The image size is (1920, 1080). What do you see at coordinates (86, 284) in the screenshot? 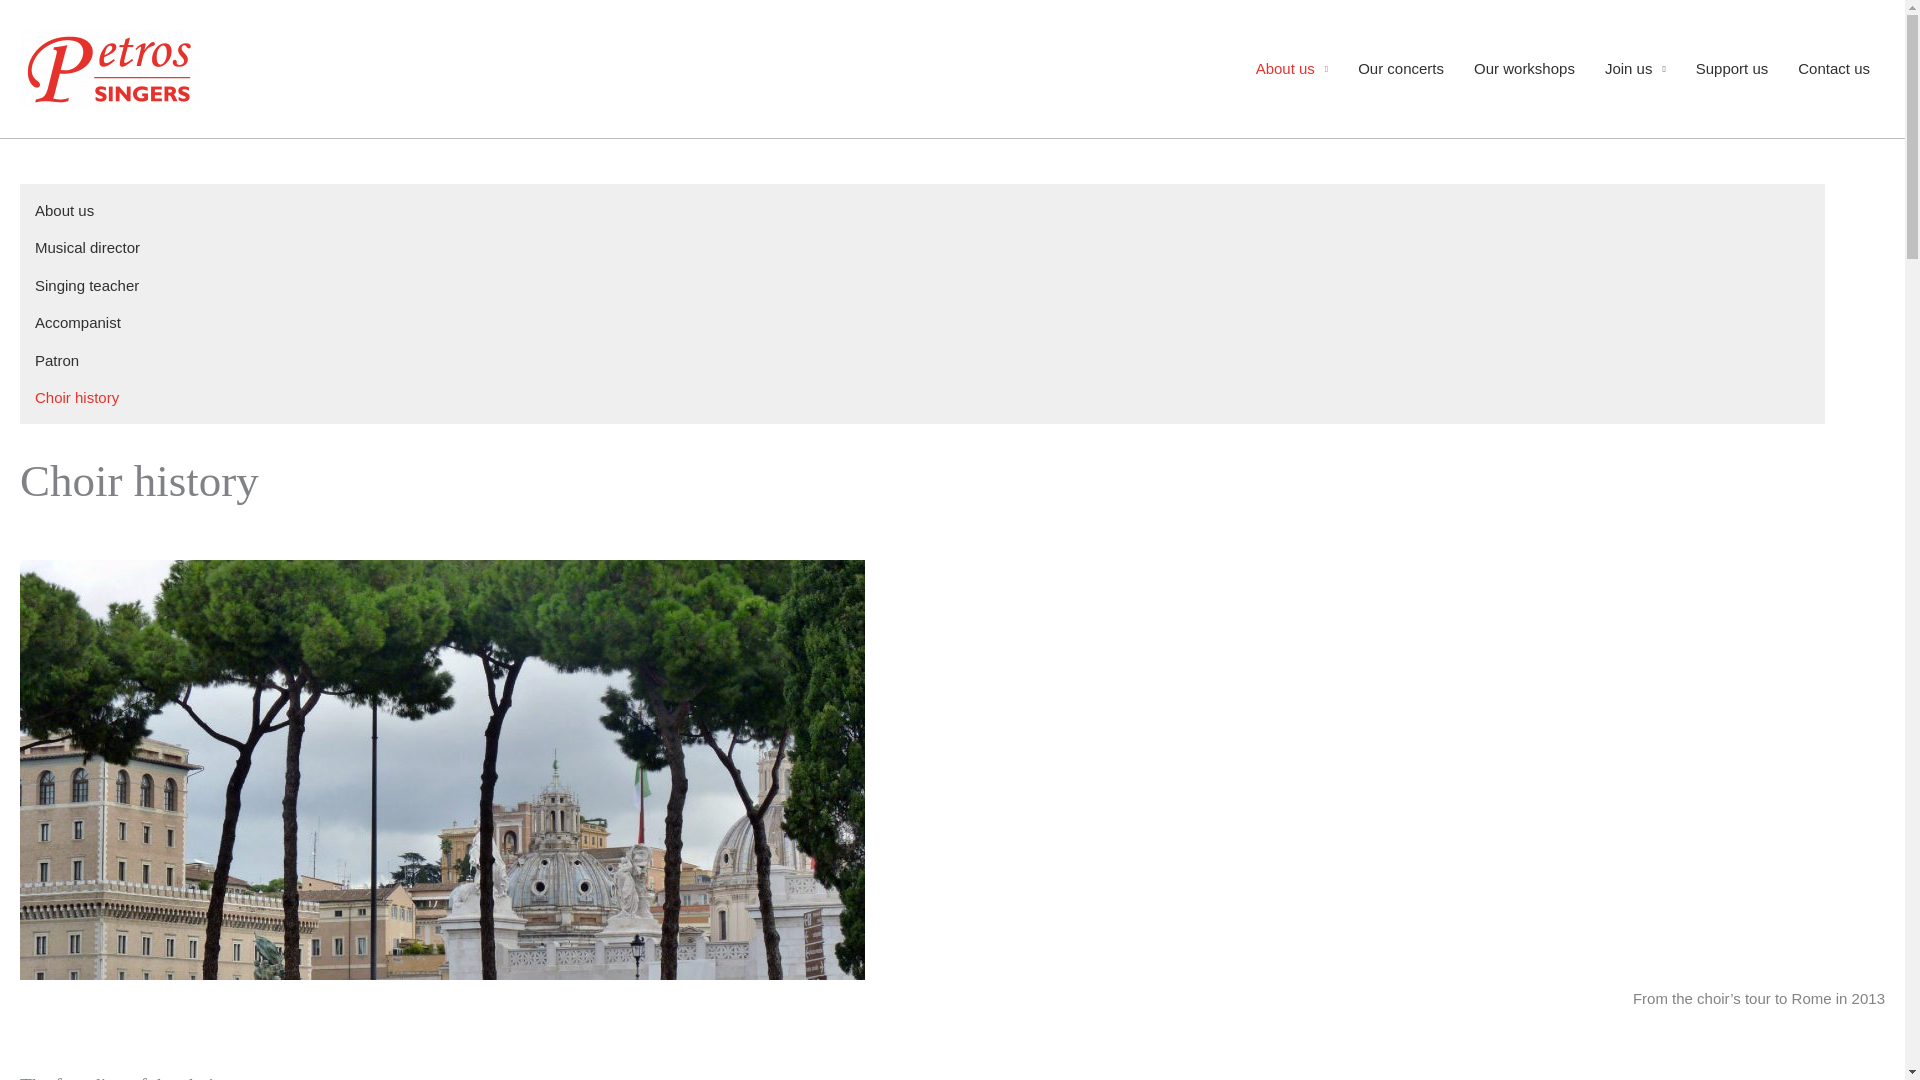
I see `Singing teacher` at bounding box center [86, 284].